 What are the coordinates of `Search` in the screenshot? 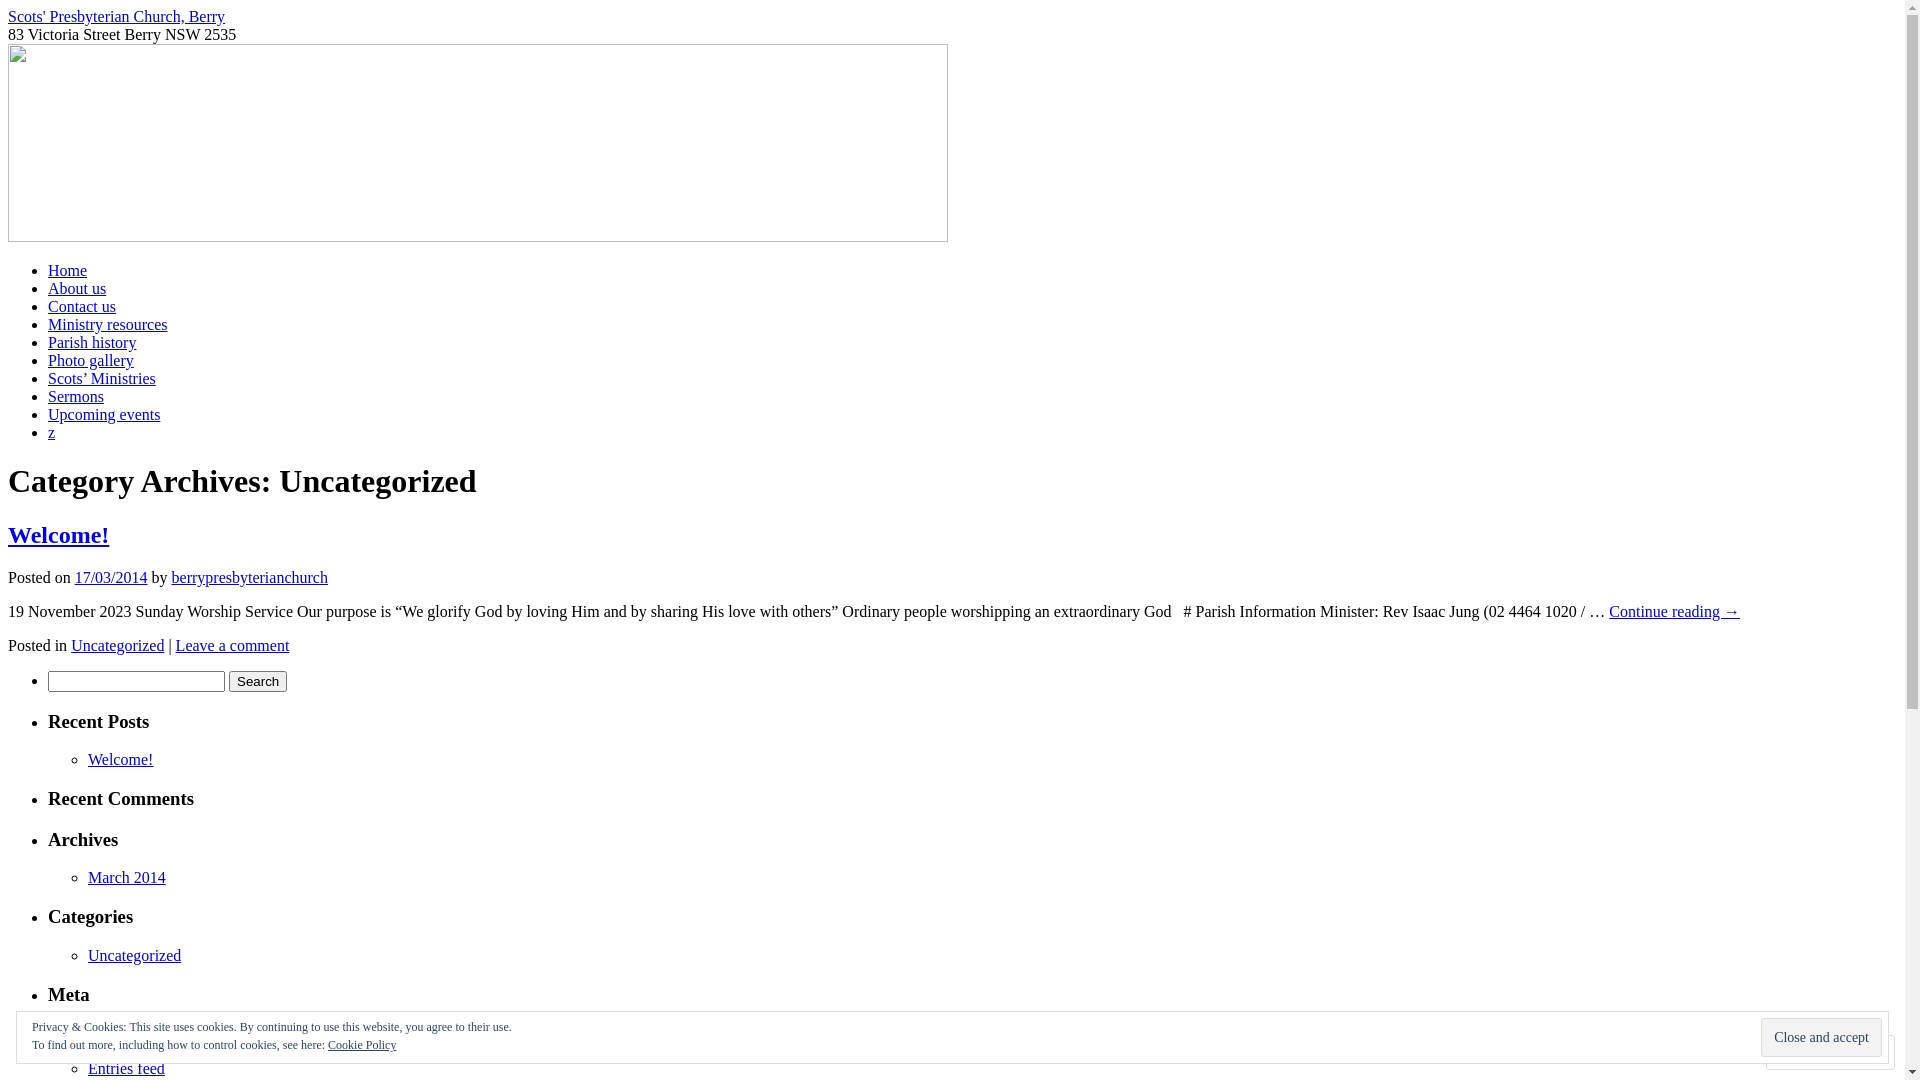 It's located at (258, 682).